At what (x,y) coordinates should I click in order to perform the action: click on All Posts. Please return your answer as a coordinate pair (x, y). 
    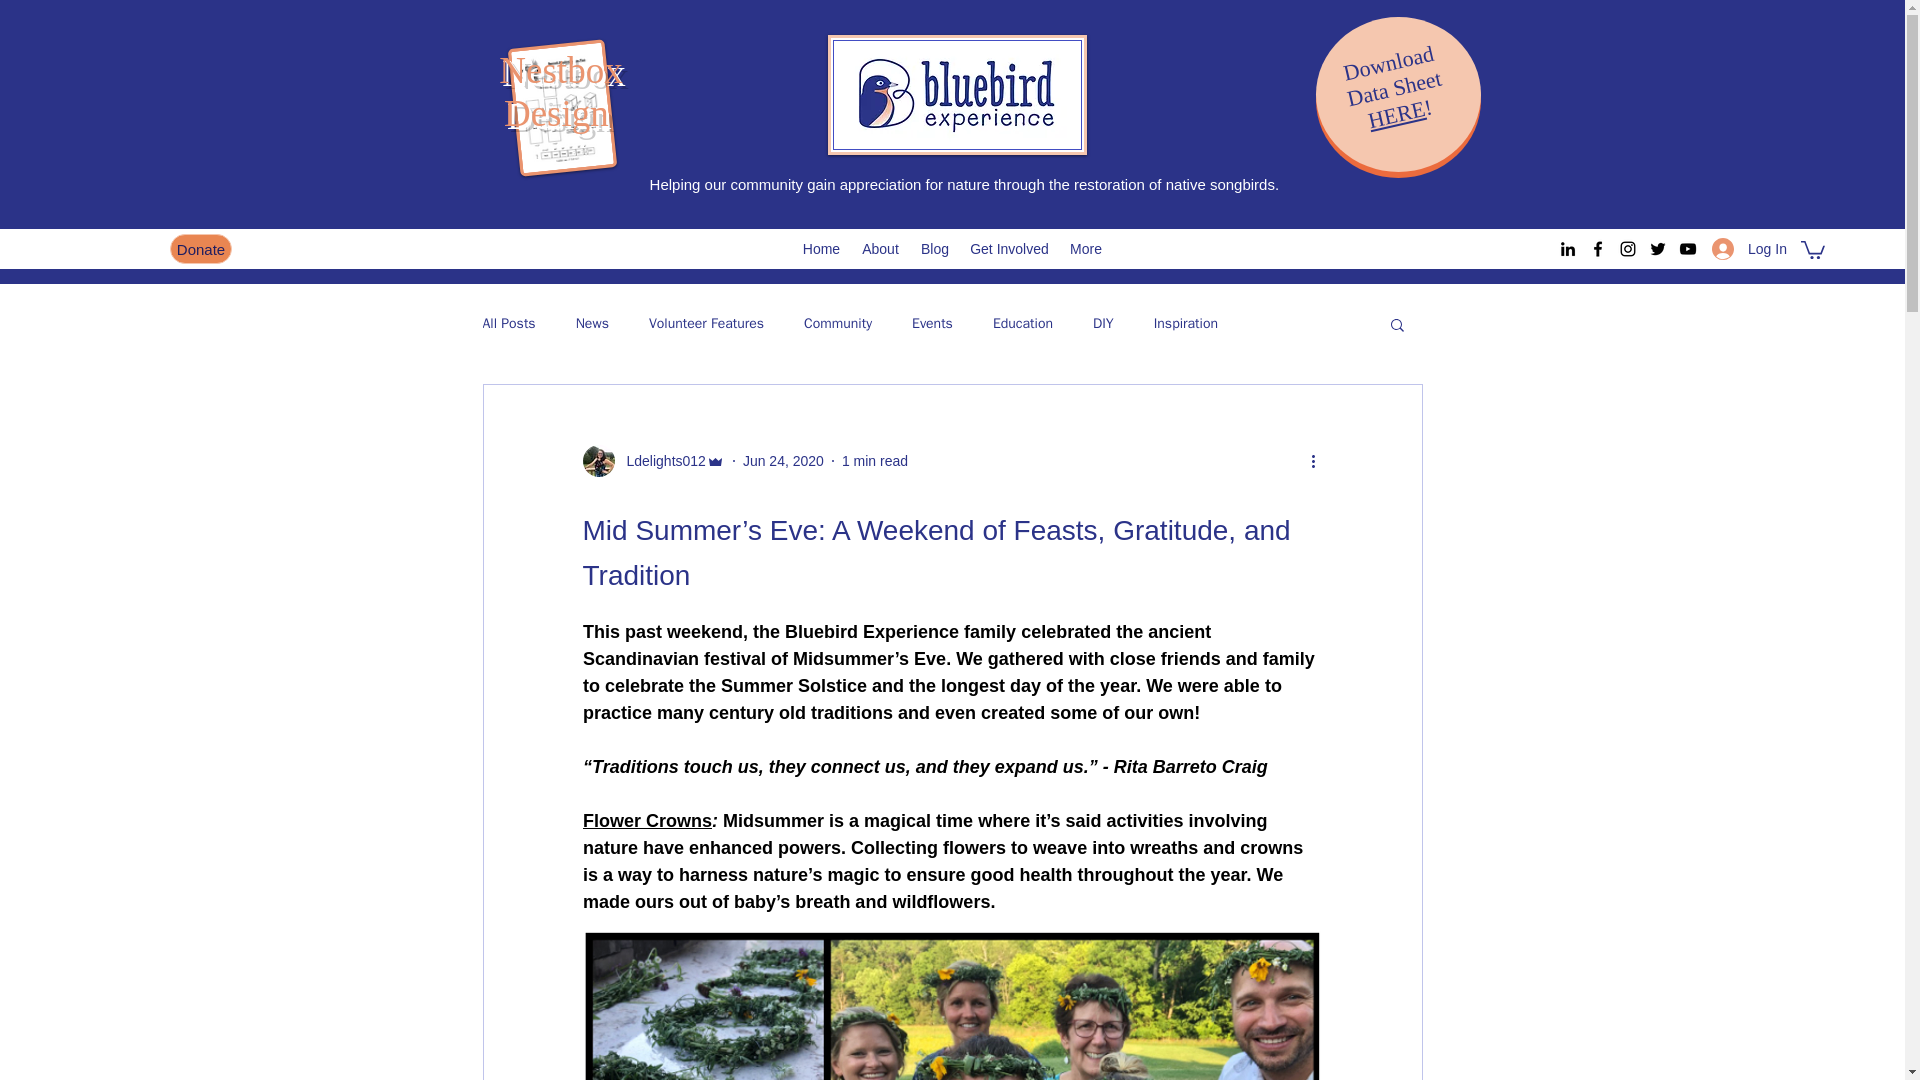
    Looking at the image, I should click on (508, 324).